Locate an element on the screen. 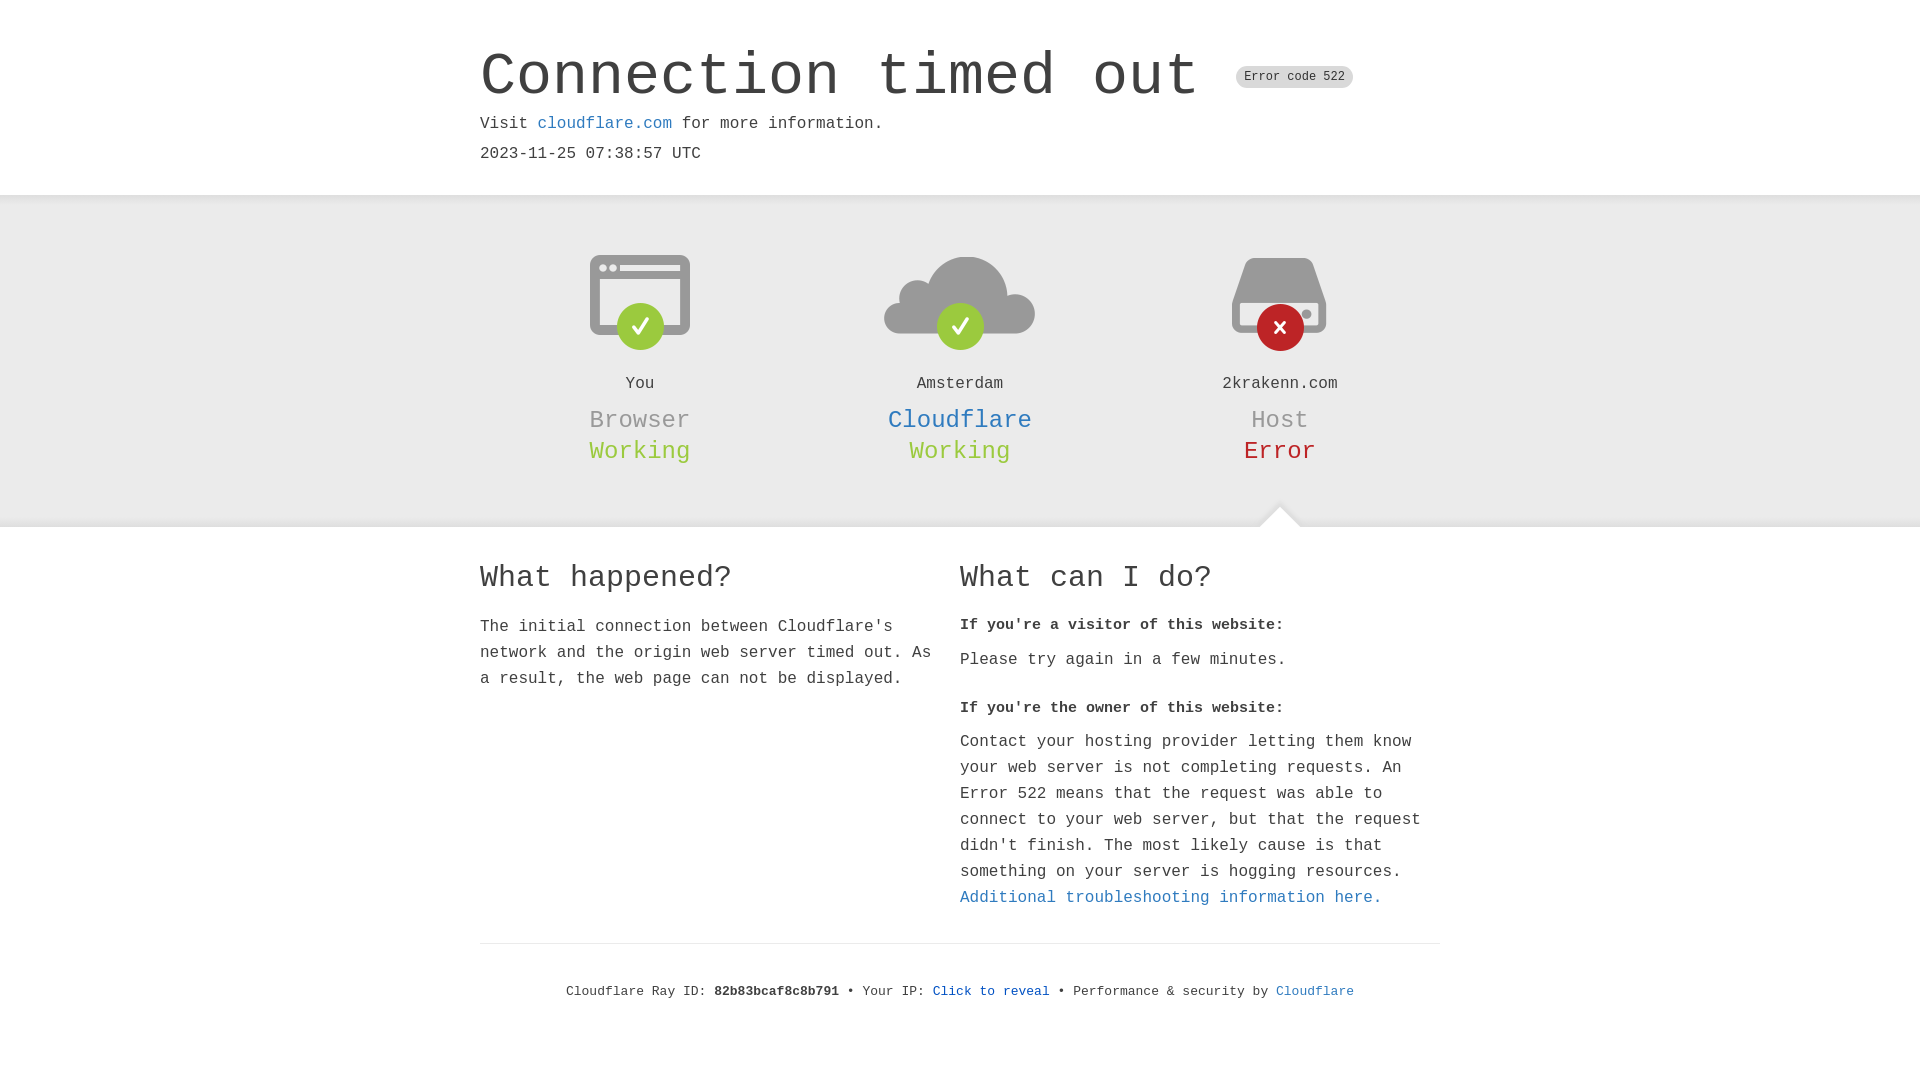  cloudflare.com is located at coordinates (605, 124).